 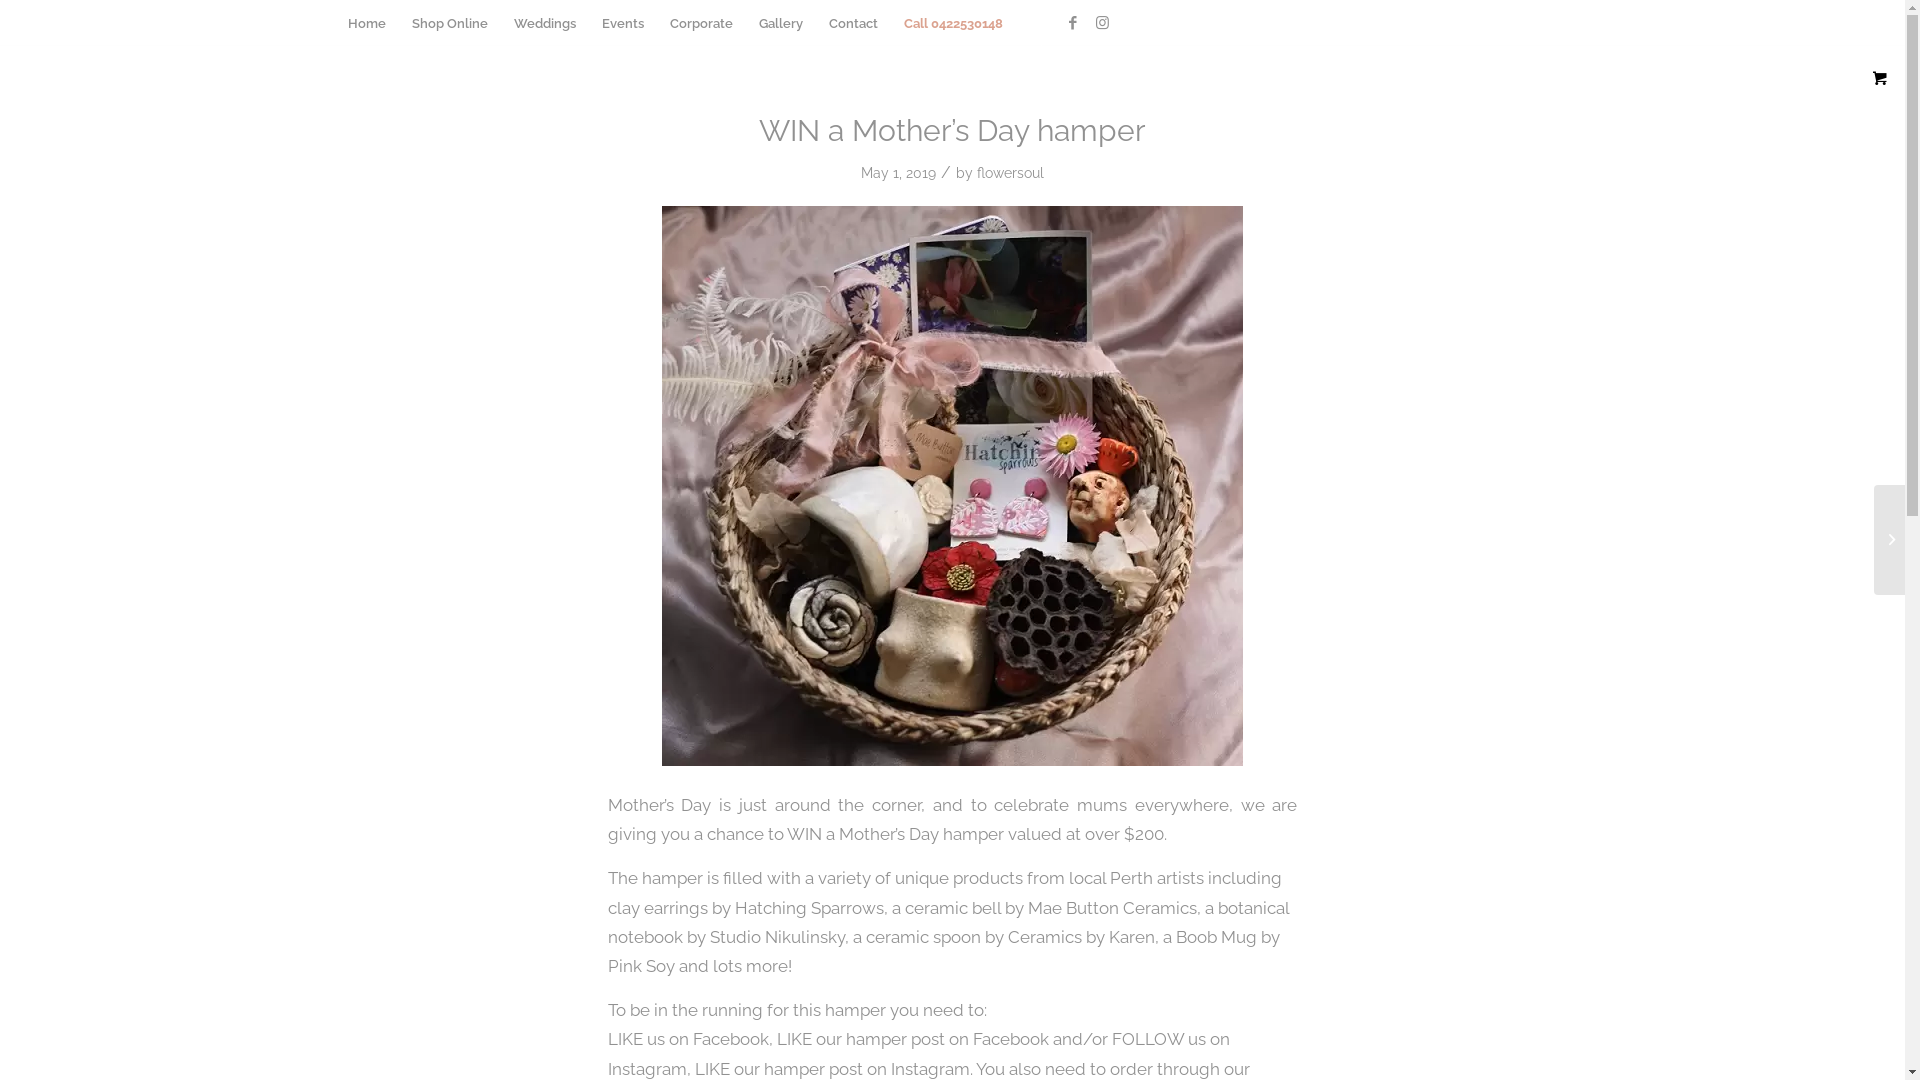 I want to click on Weddings, so click(x=544, y=24).